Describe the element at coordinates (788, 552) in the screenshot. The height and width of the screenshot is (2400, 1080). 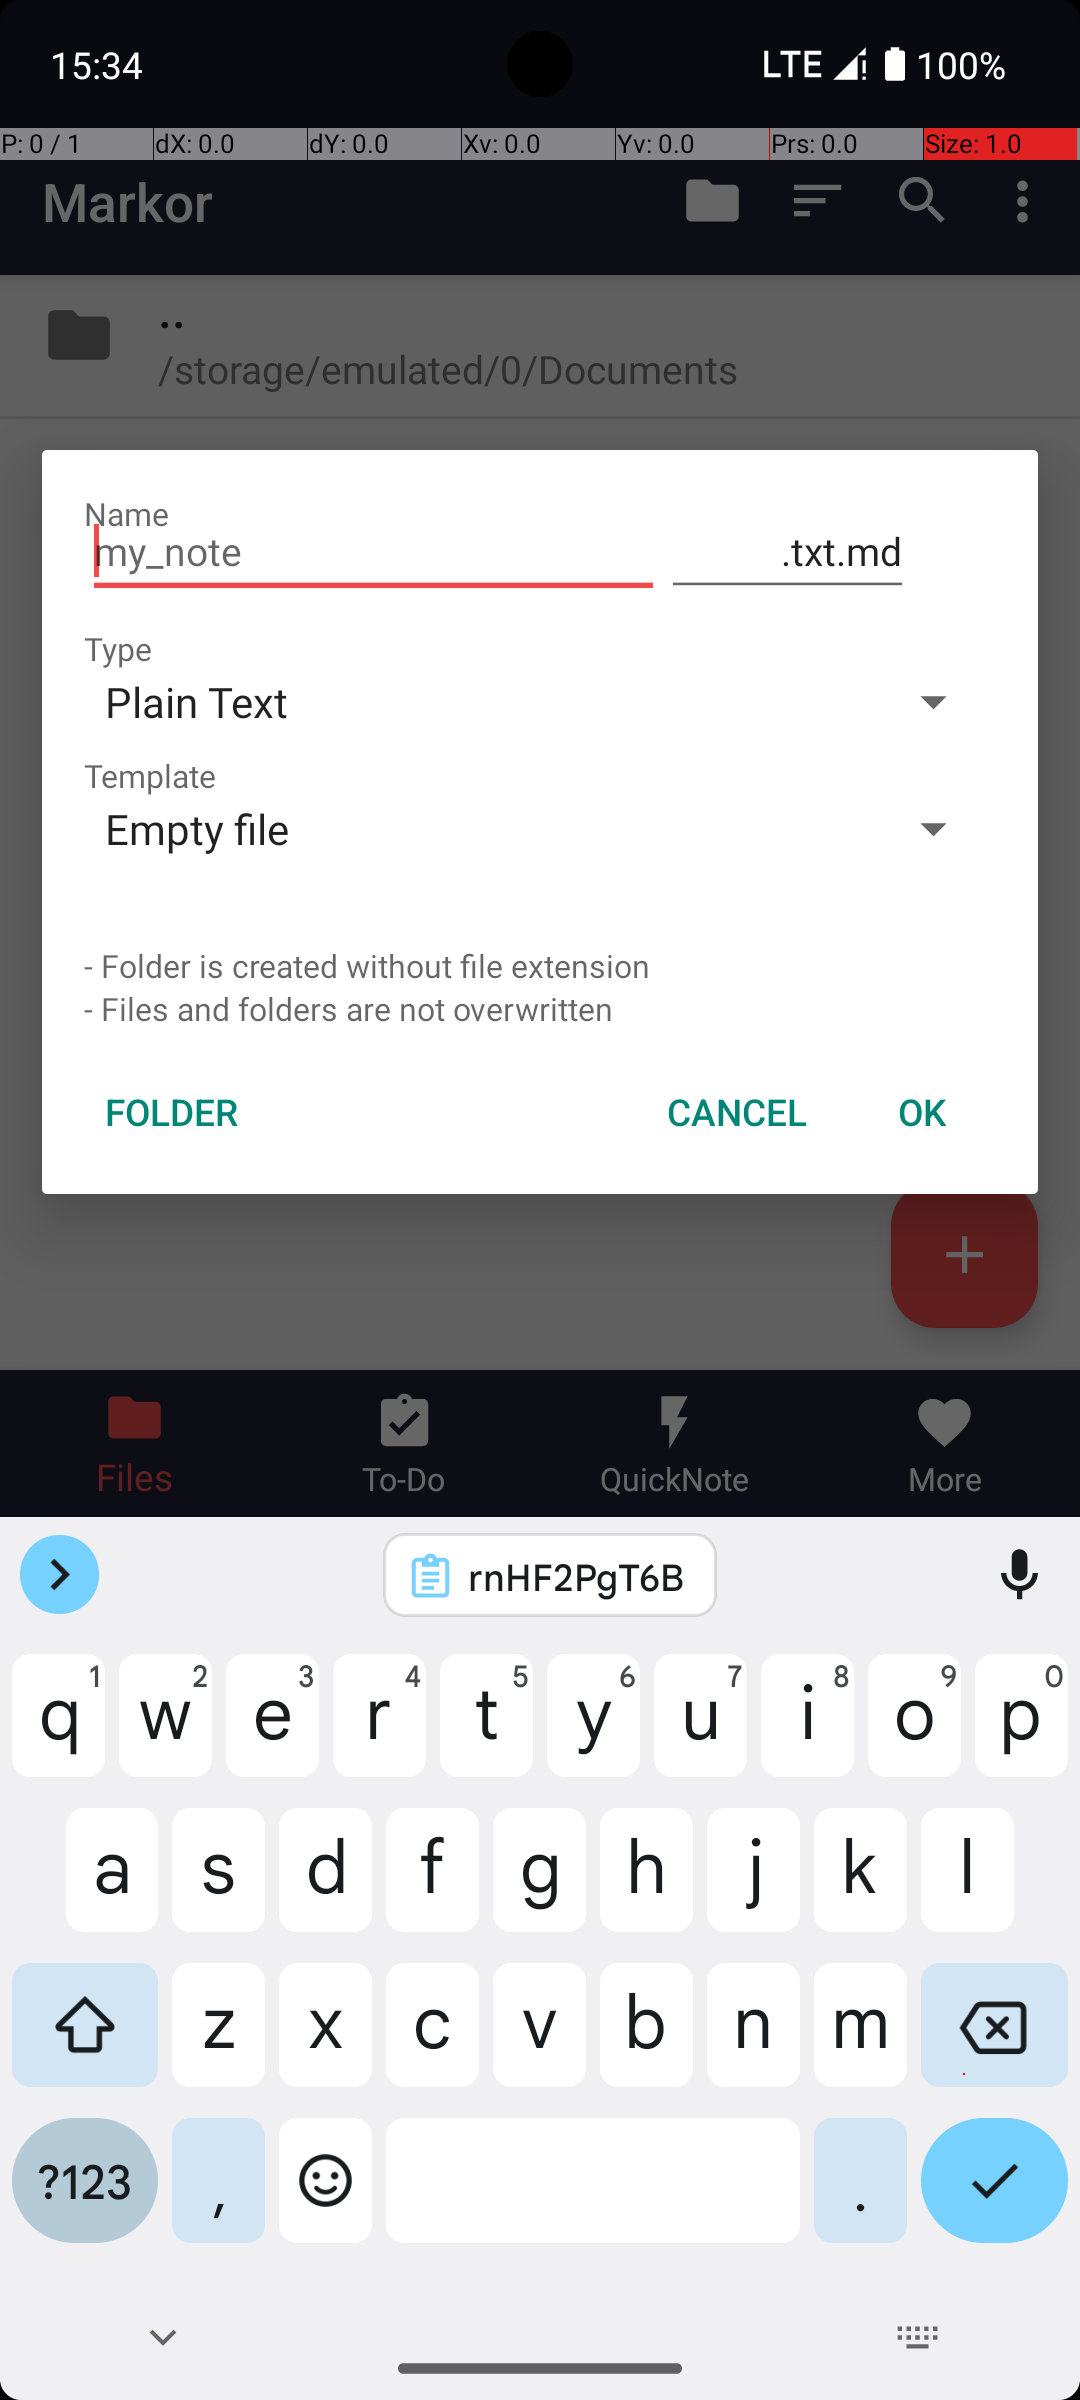
I see `.txt.md` at that location.